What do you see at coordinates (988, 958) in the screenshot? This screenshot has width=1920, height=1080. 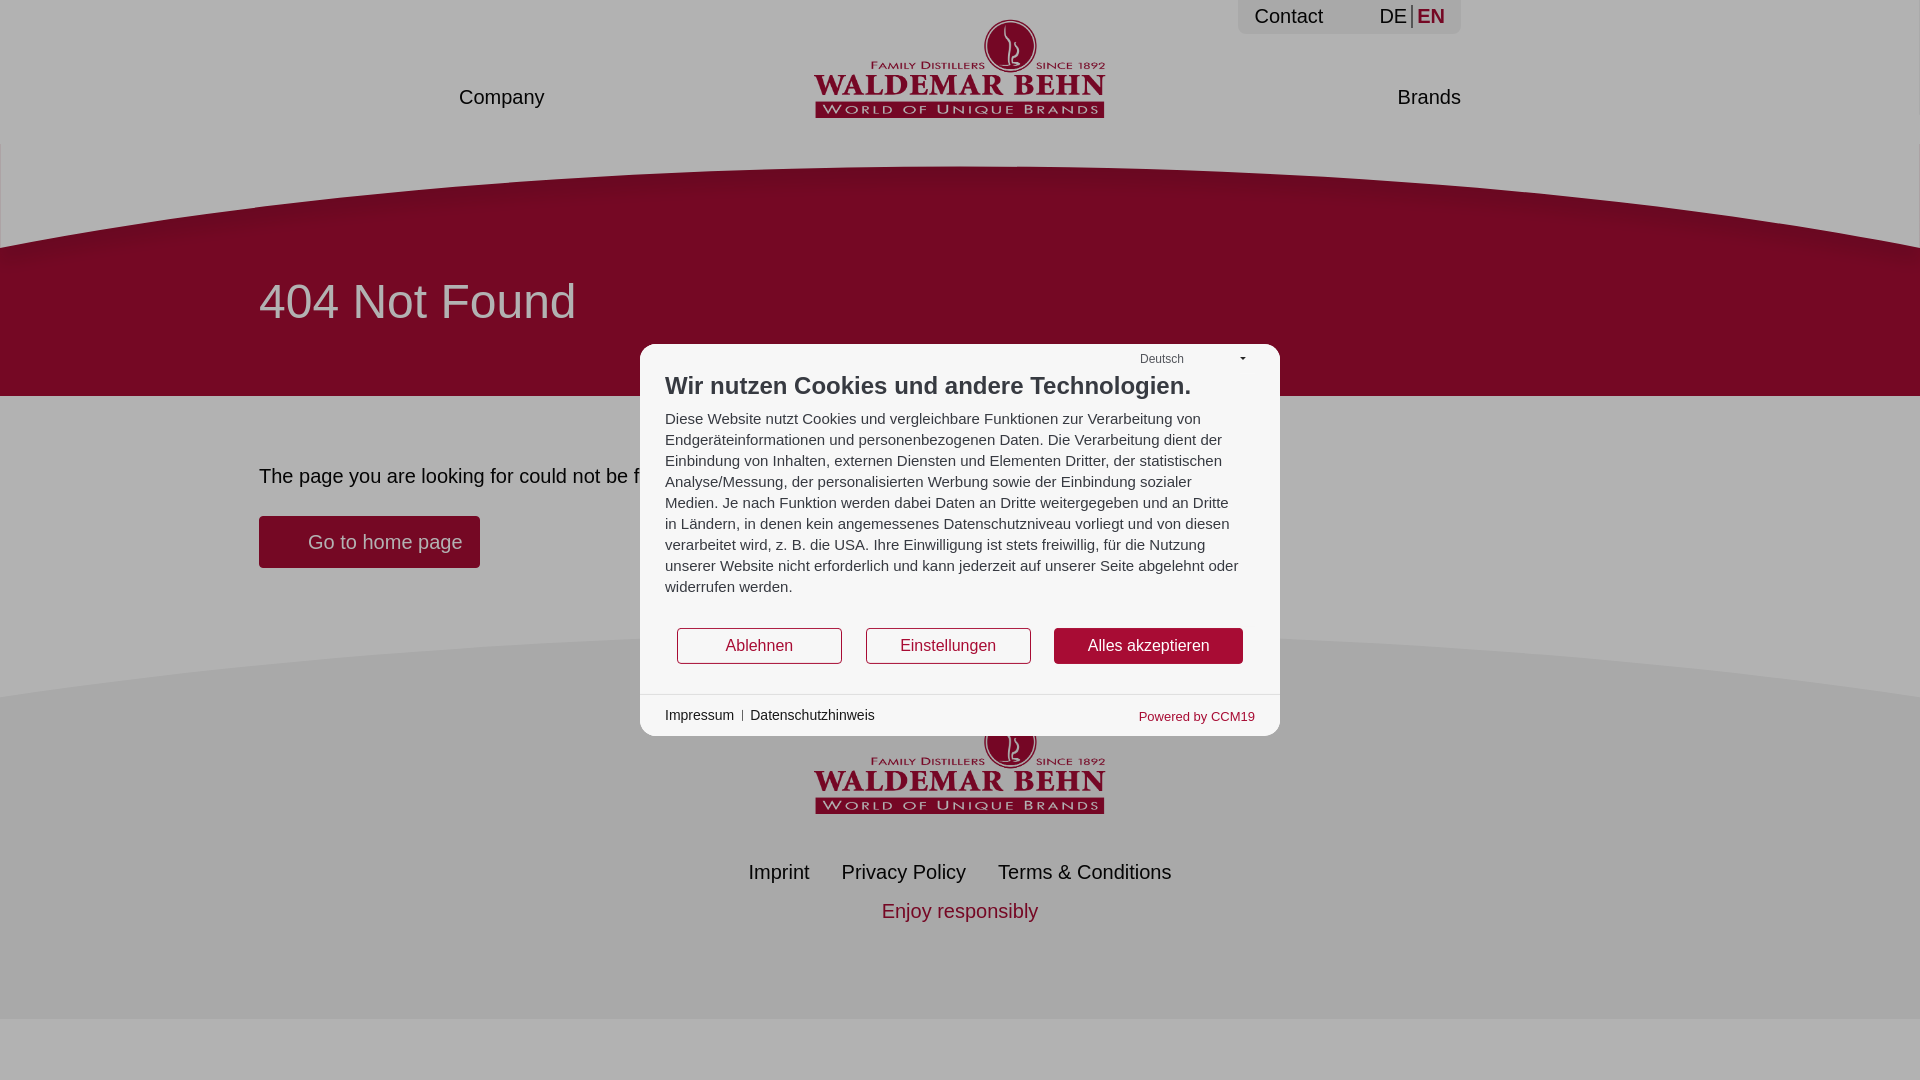 I see `XING` at bounding box center [988, 958].